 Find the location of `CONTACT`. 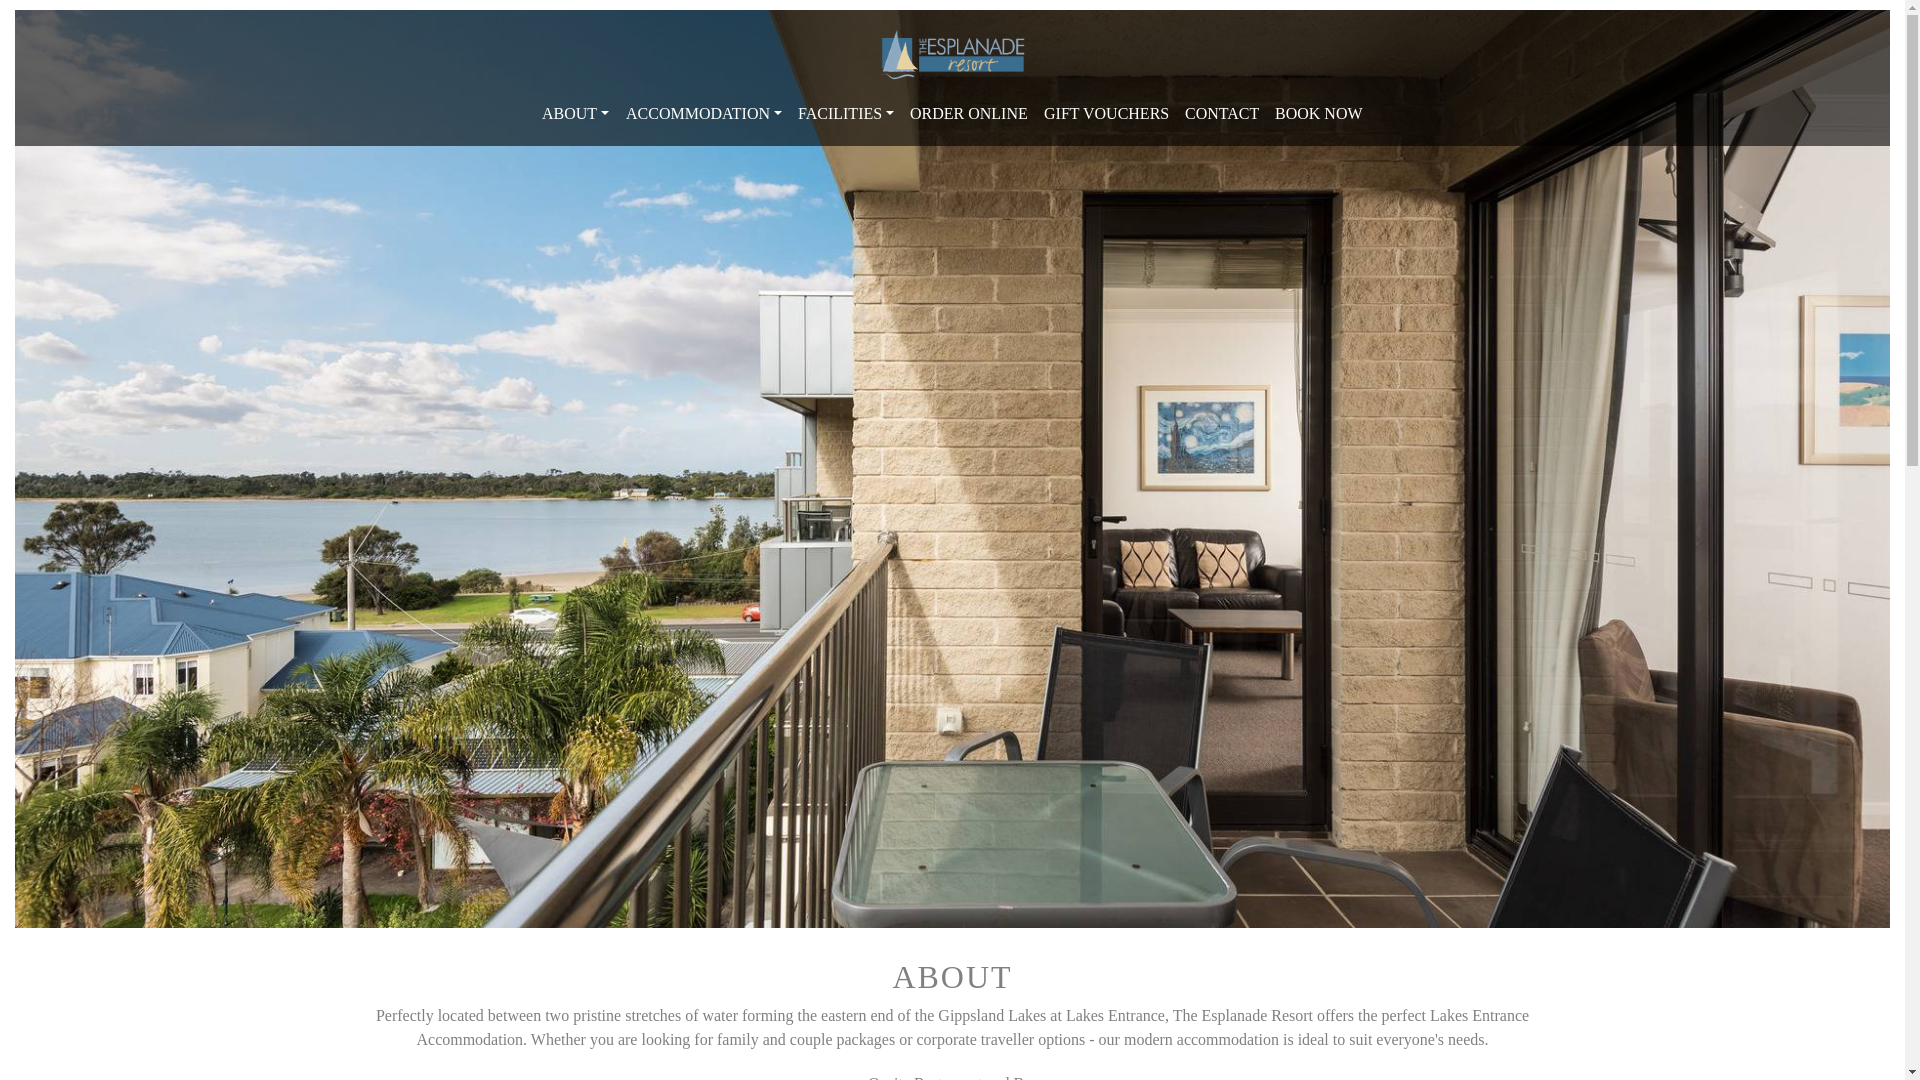

CONTACT is located at coordinates (1222, 114).